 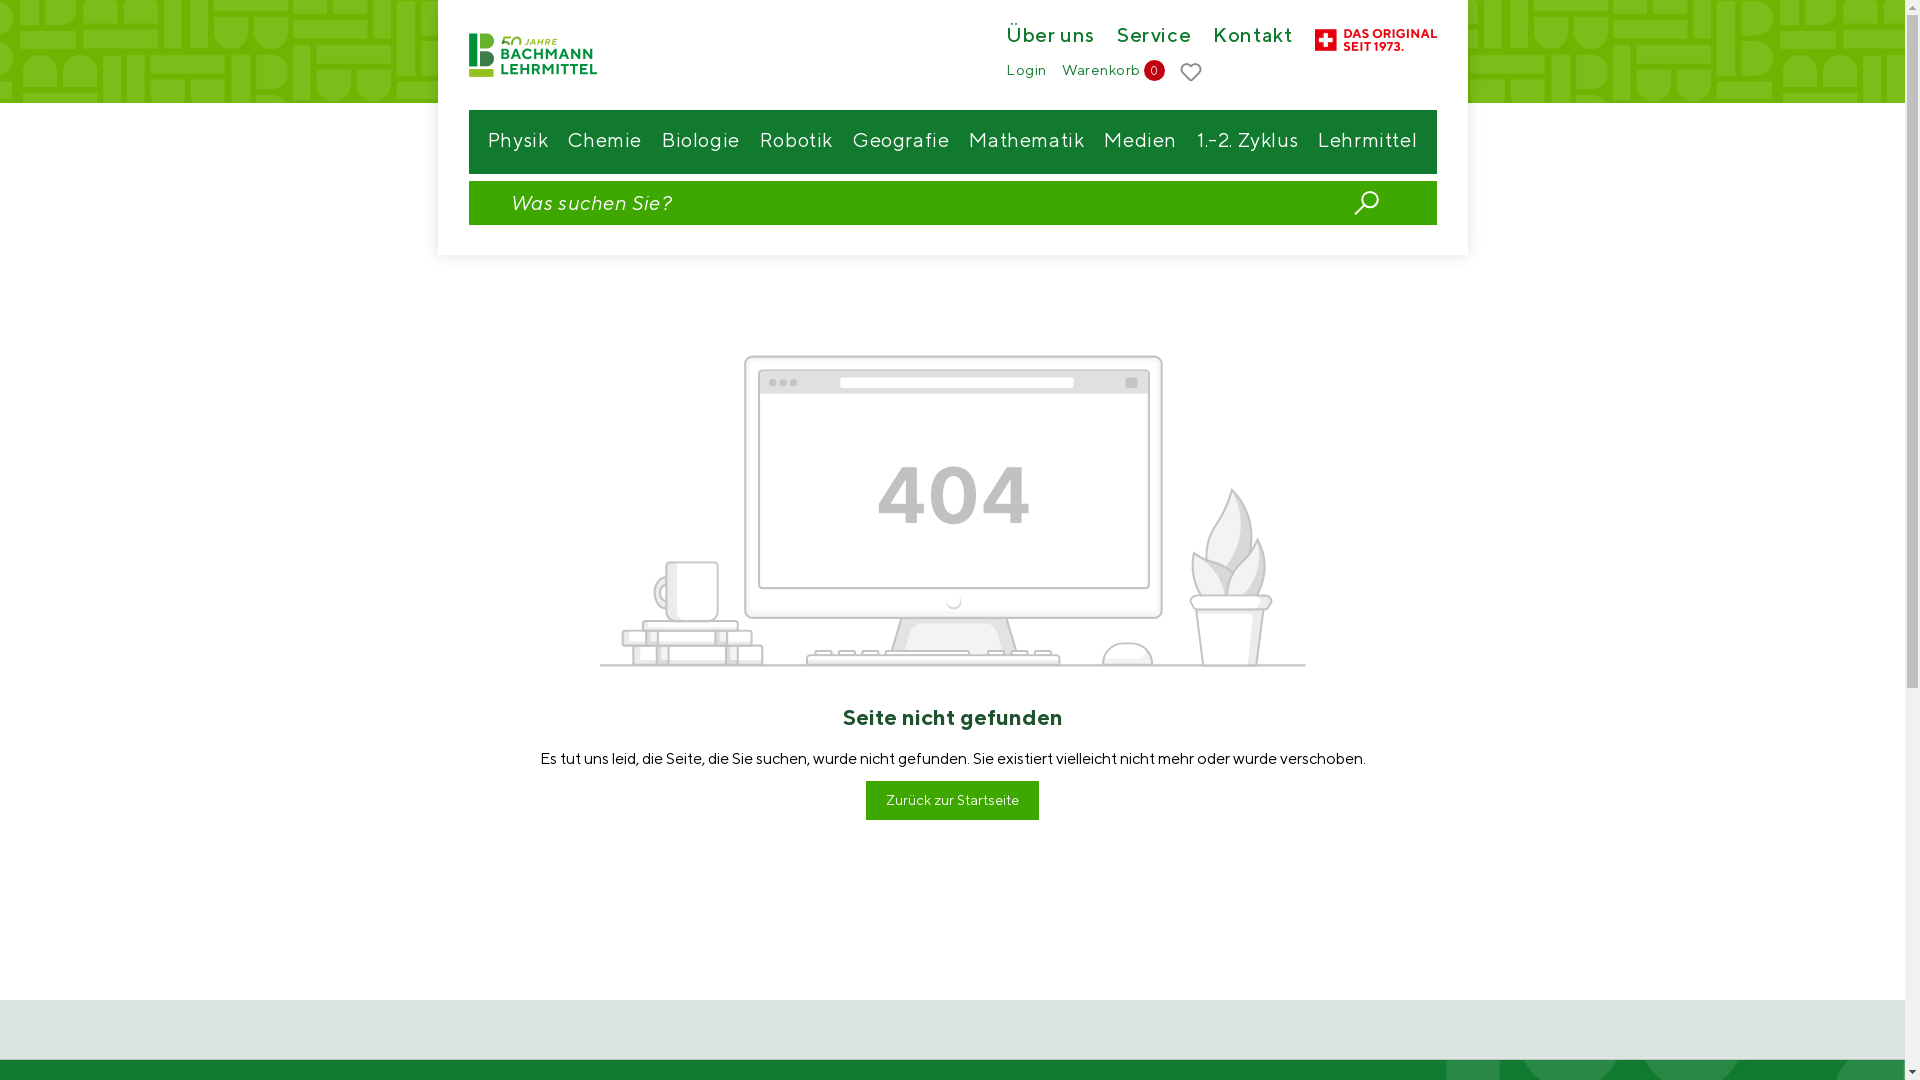 What do you see at coordinates (796, 142) in the screenshot?
I see `Robotik` at bounding box center [796, 142].